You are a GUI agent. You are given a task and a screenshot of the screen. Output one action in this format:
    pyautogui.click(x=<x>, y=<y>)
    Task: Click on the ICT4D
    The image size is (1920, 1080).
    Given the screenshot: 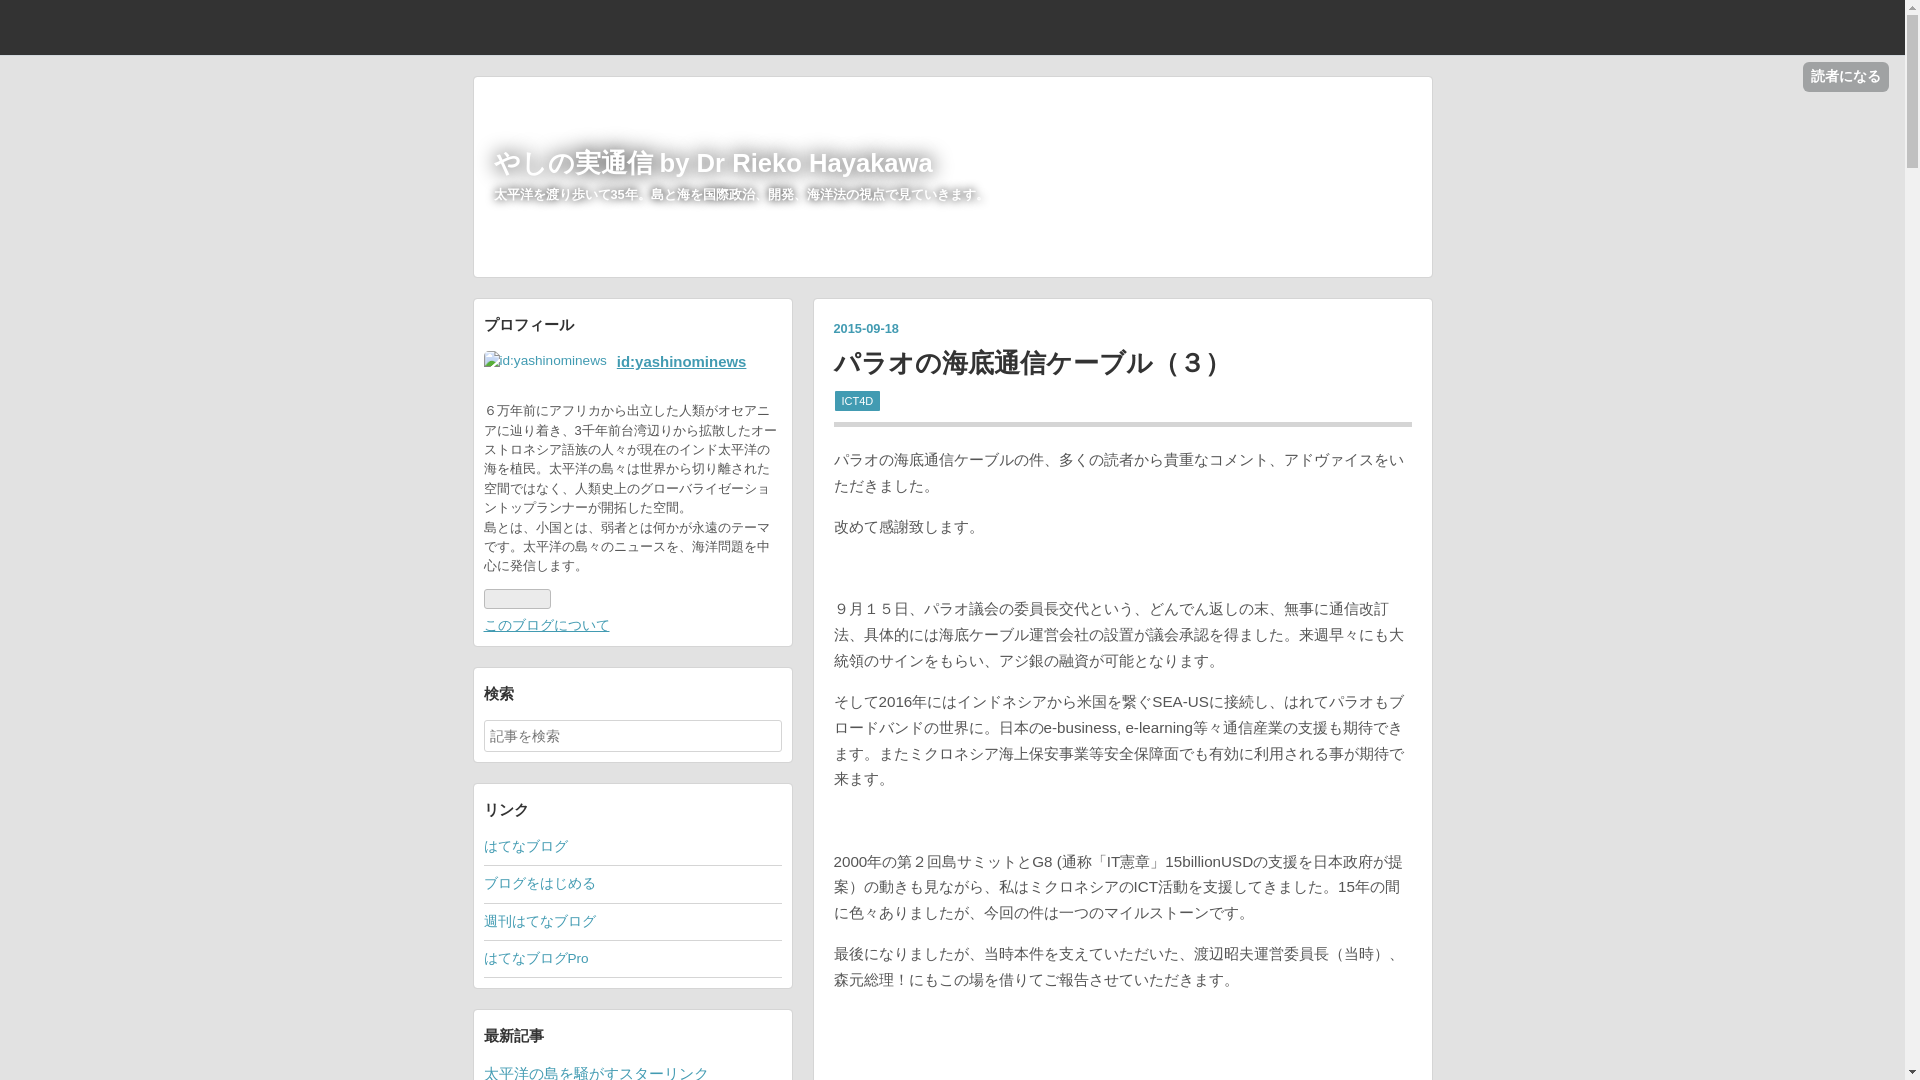 What is the action you would take?
    pyautogui.click(x=857, y=400)
    